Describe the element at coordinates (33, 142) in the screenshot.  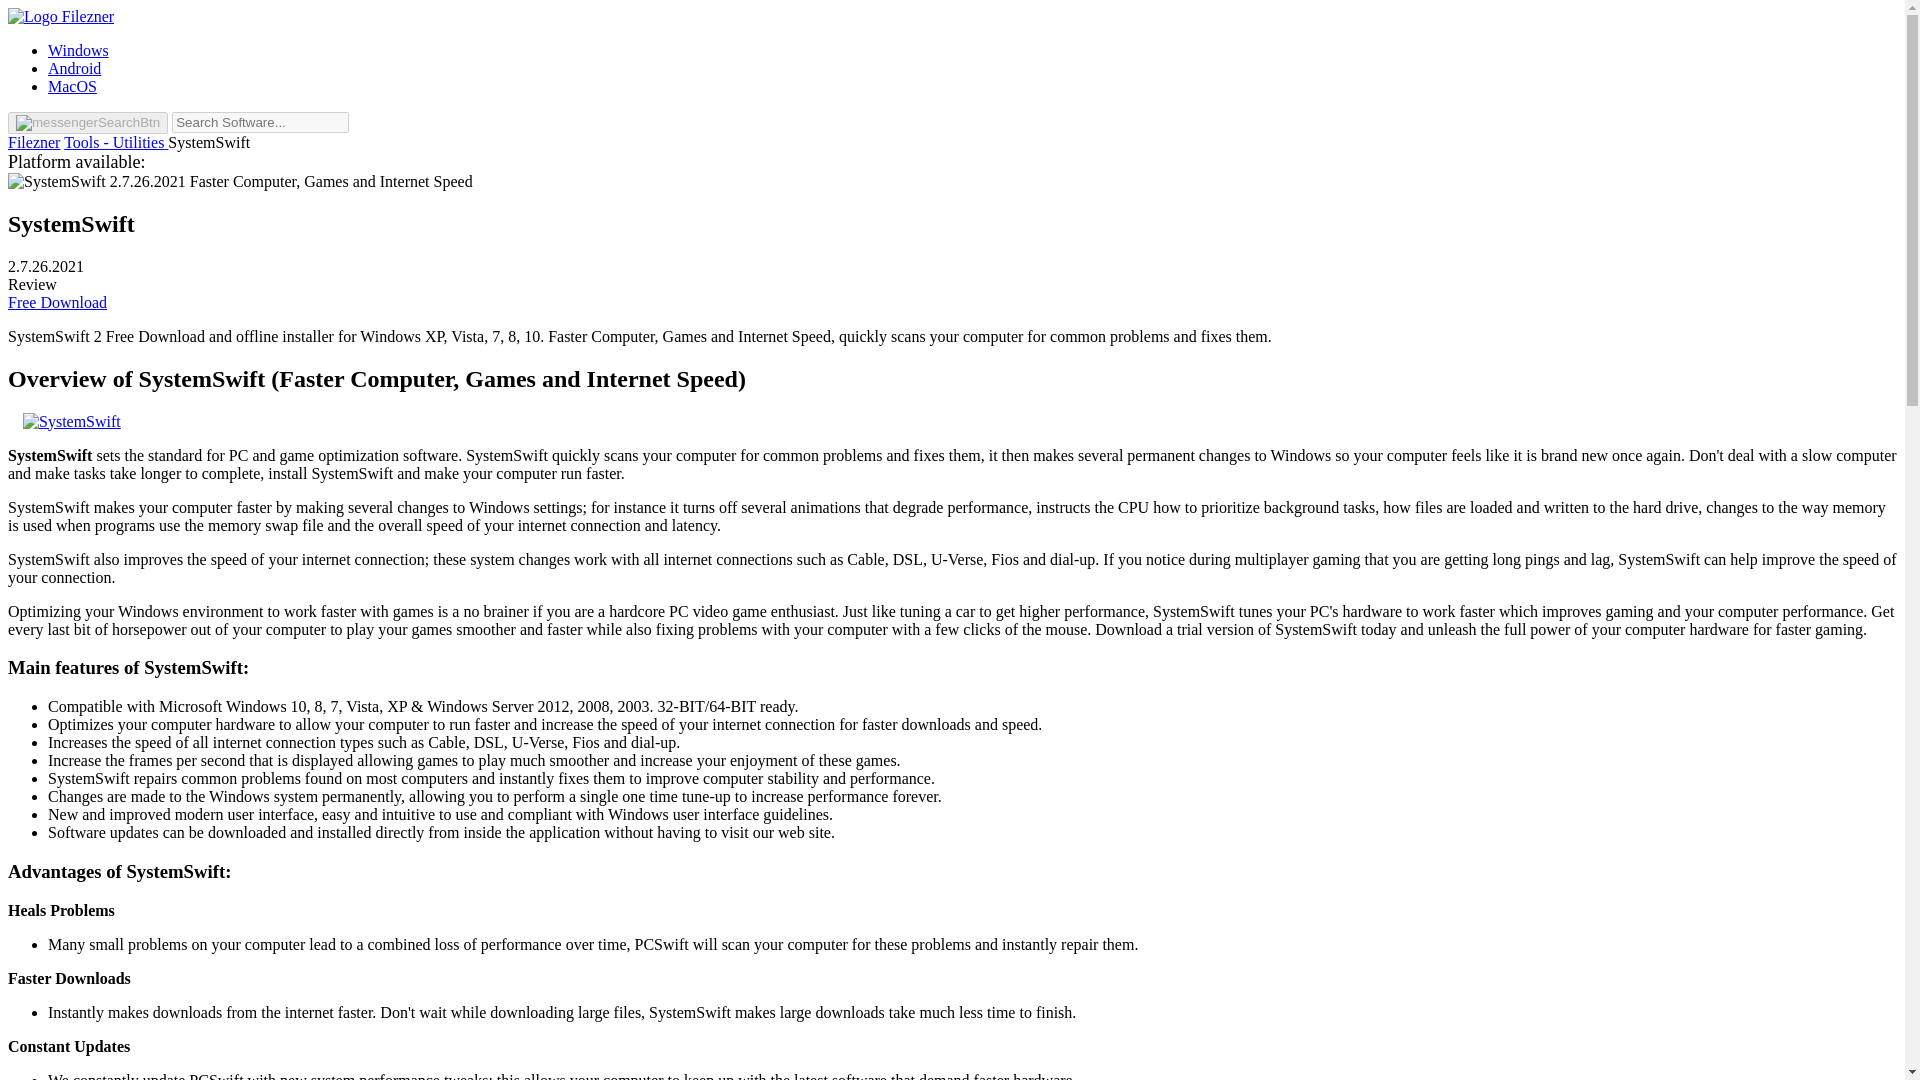
I see `Filezner` at that location.